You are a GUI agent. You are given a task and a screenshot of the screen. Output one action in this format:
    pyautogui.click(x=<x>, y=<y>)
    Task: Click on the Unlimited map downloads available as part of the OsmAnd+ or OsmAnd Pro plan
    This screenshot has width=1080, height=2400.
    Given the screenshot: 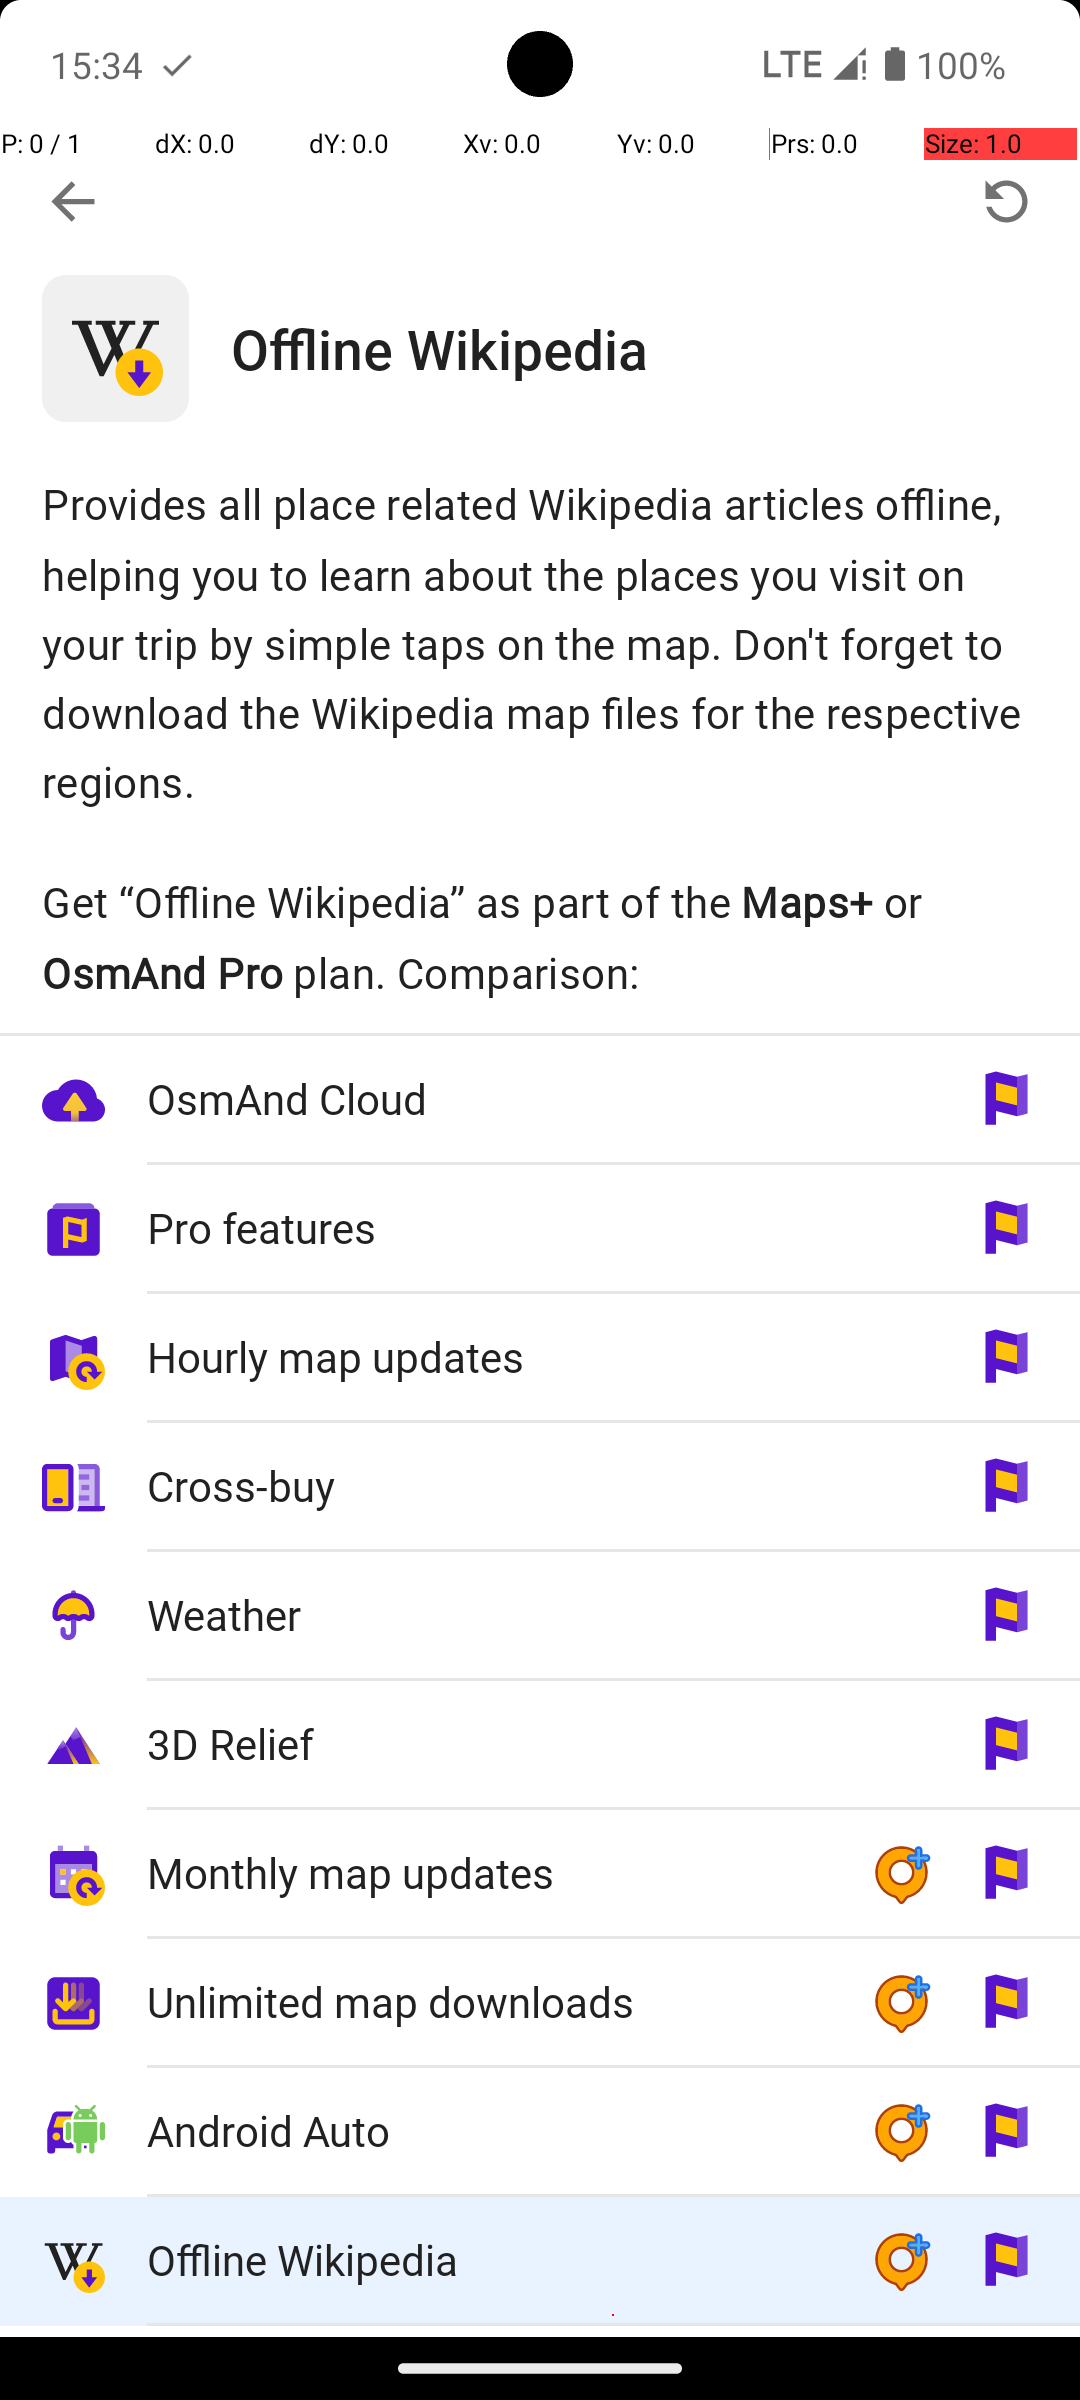 What is the action you would take?
    pyautogui.click(x=540, y=2003)
    